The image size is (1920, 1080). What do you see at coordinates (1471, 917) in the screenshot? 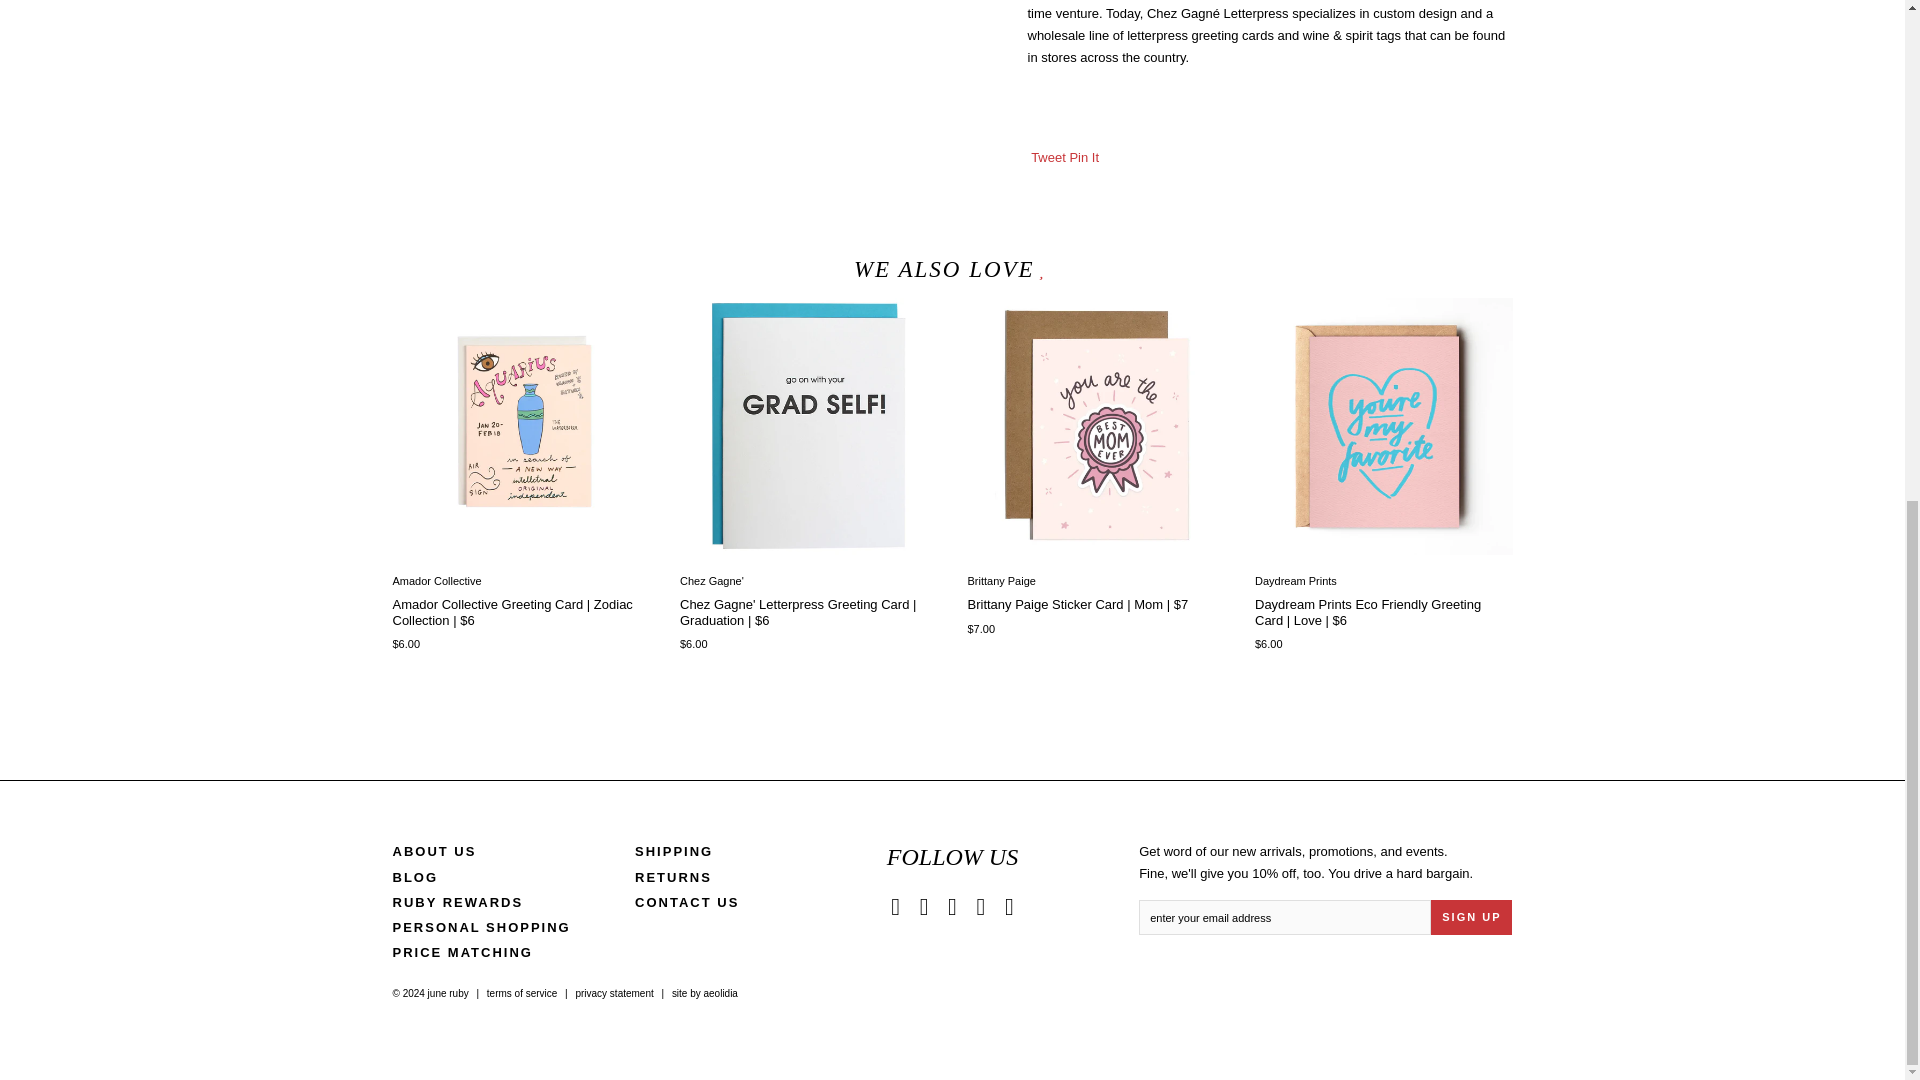
I see `SIGN UP` at bounding box center [1471, 917].